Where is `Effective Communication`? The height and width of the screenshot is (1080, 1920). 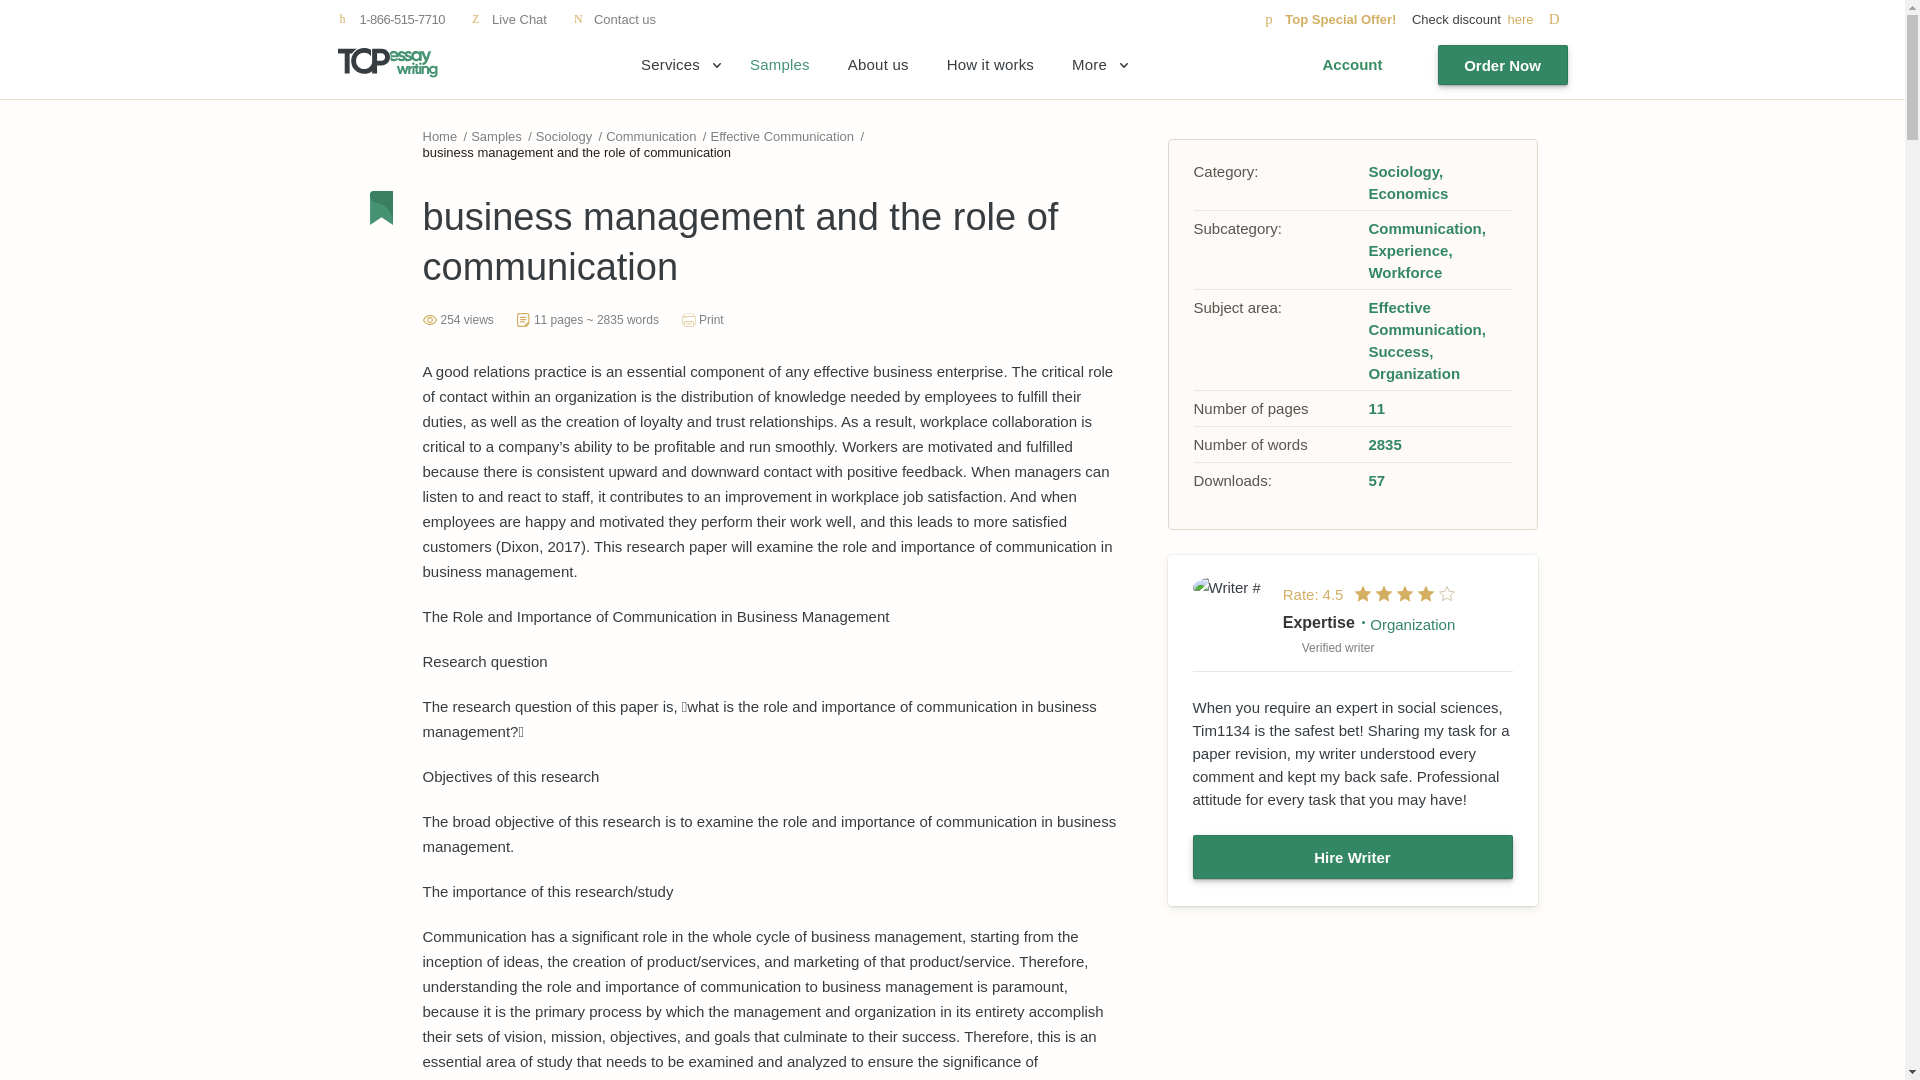
Effective Communication is located at coordinates (782, 136).